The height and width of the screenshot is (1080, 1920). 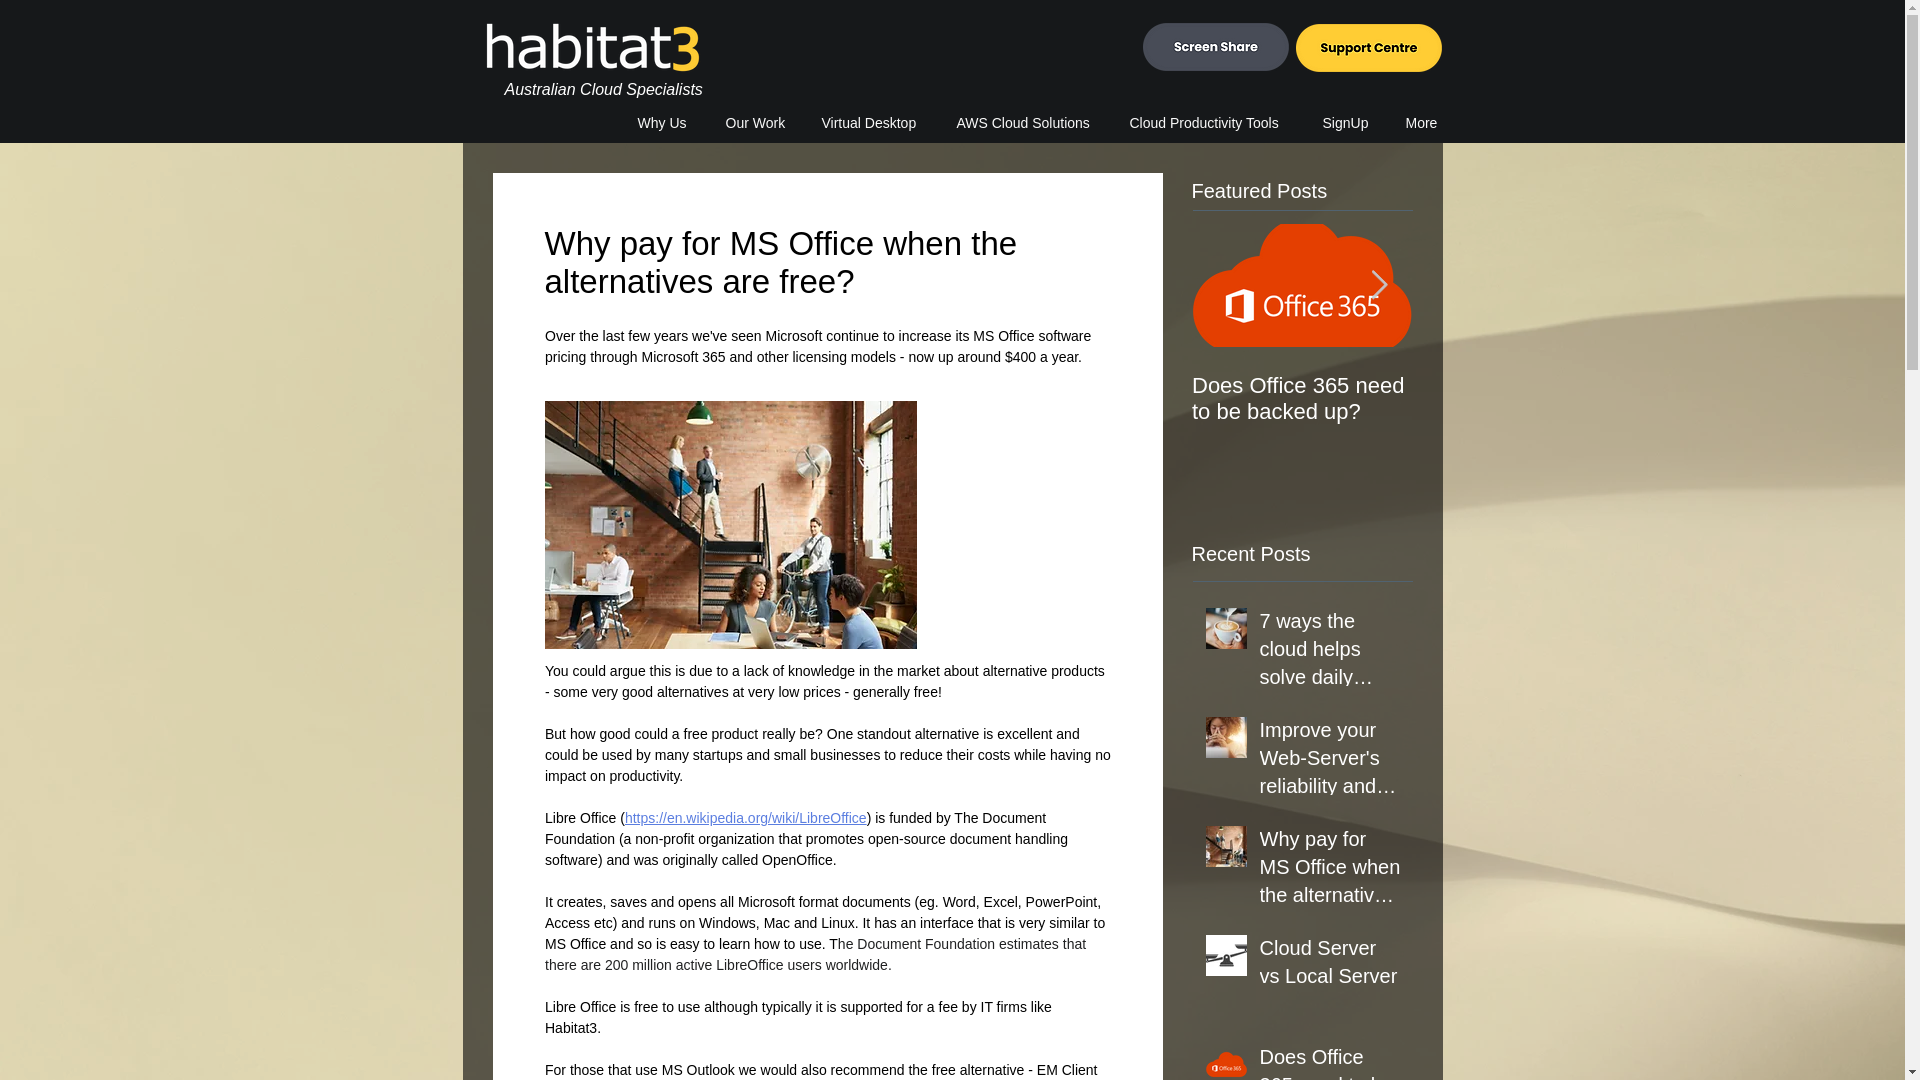 What do you see at coordinates (1210, 122) in the screenshot?
I see `Cloud Productivity Tools` at bounding box center [1210, 122].